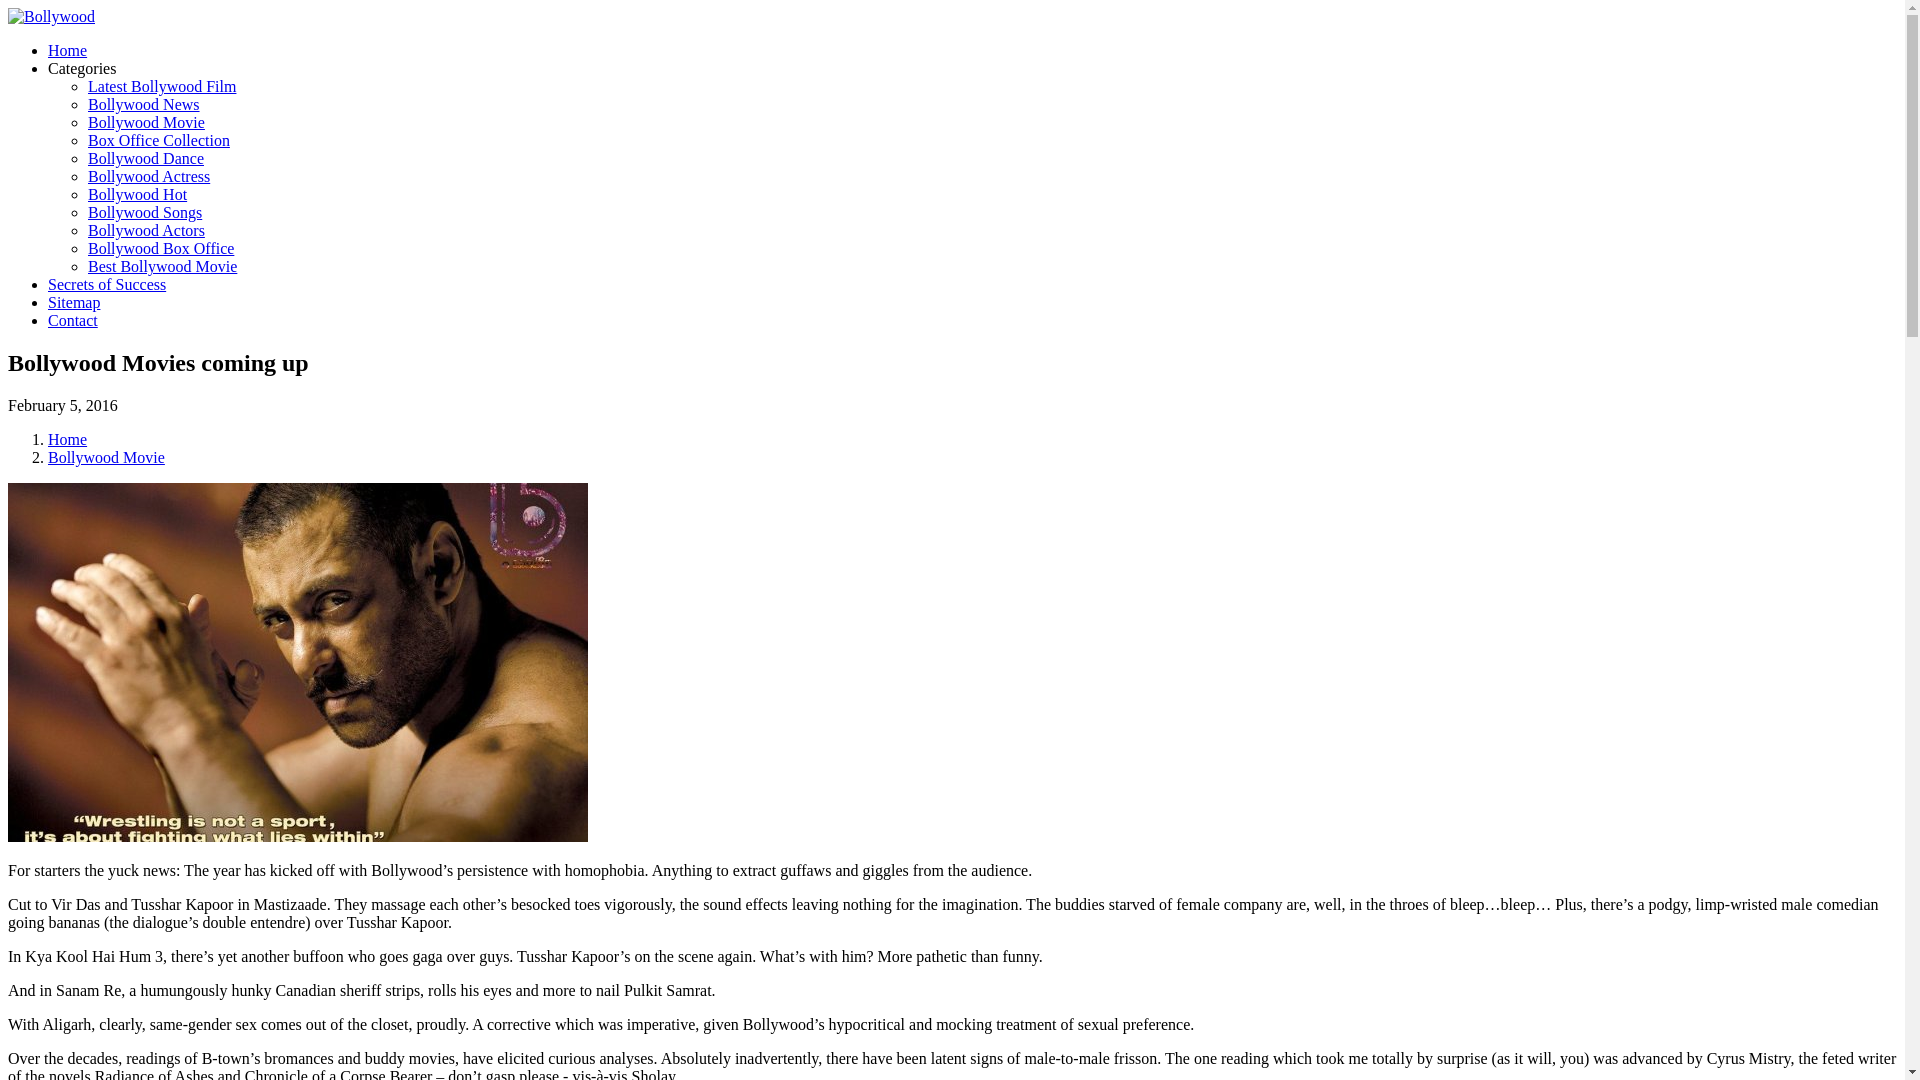 The height and width of the screenshot is (1080, 1920). I want to click on Bollywood Dance, so click(146, 158).